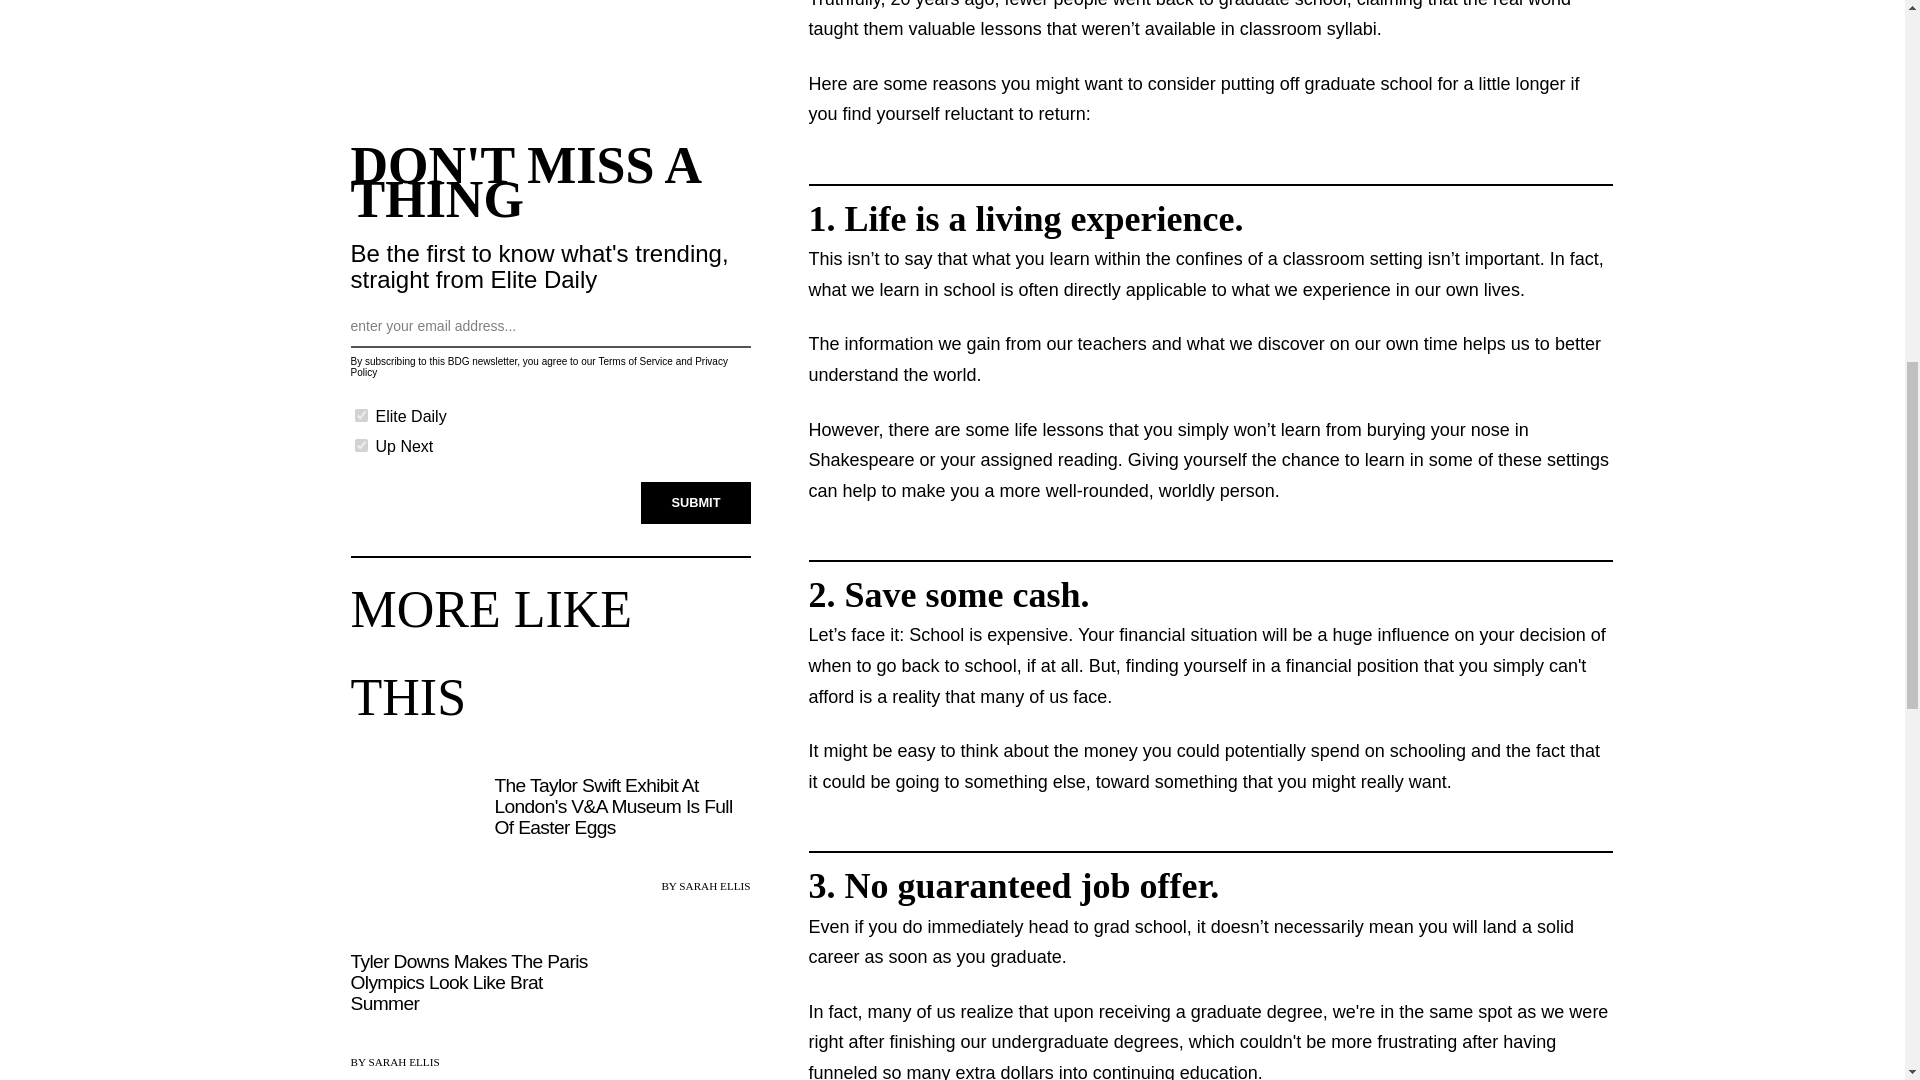 The width and height of the screenshot is (1920, 1080). What do you see at coordinates (696, 494) in the screenshot?
I see `SUBMIT` at bounding box center [696, 494].